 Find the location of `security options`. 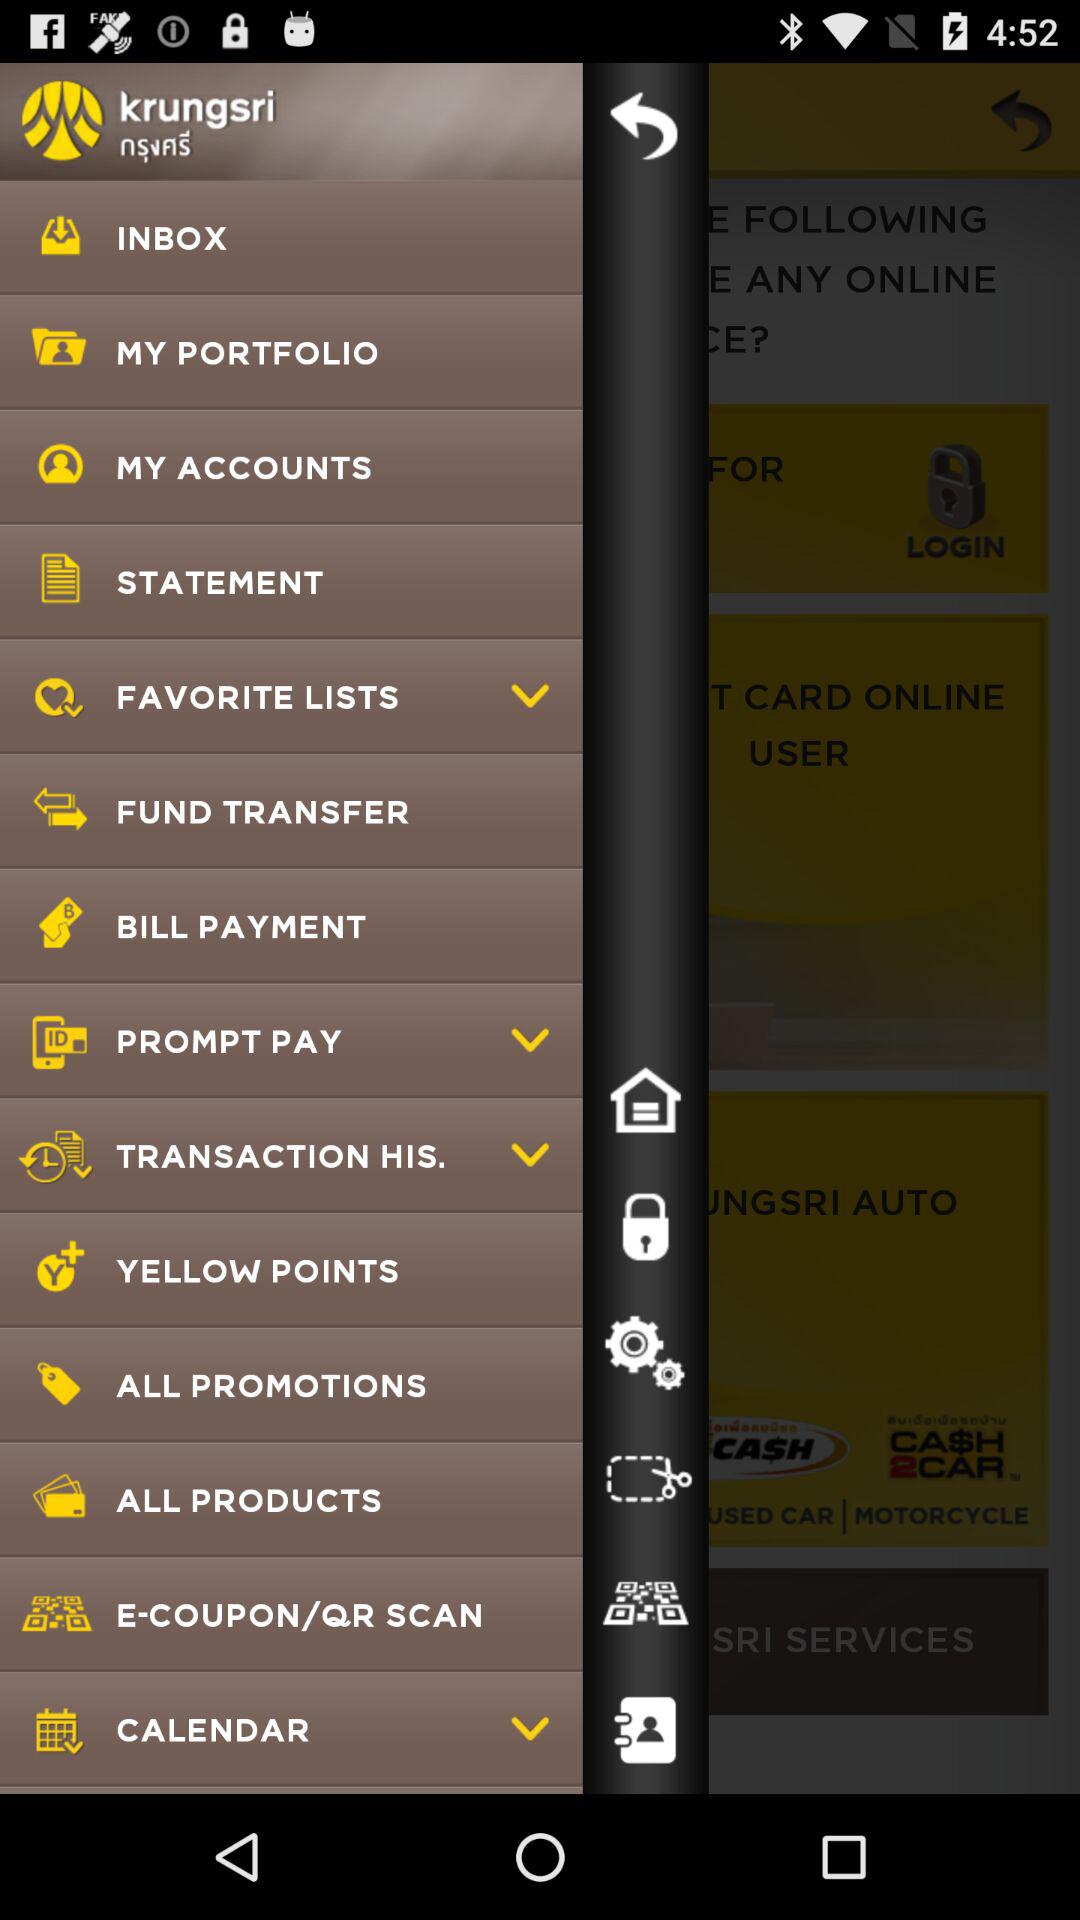

security options is located at coordinates (645, 1227).